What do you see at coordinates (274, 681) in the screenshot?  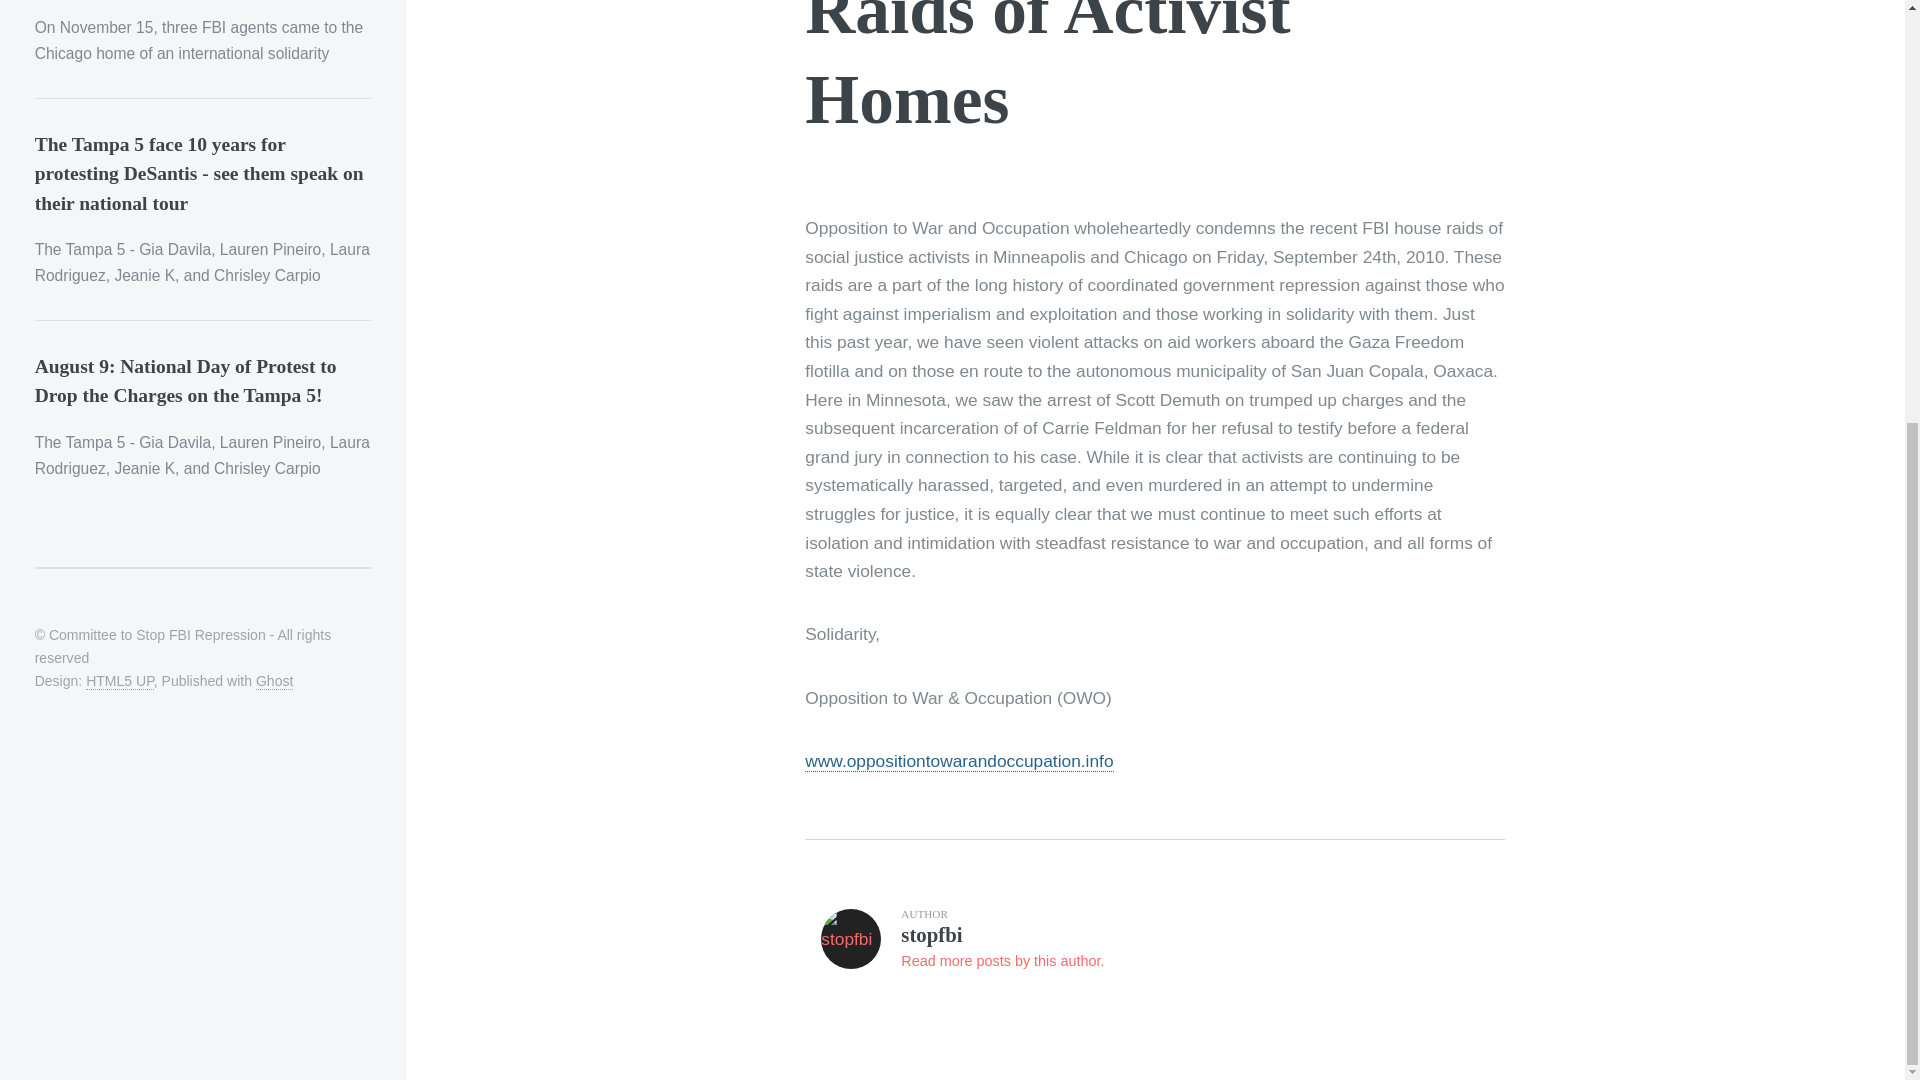 I see `Ghost` at bounding box center [274, 681].